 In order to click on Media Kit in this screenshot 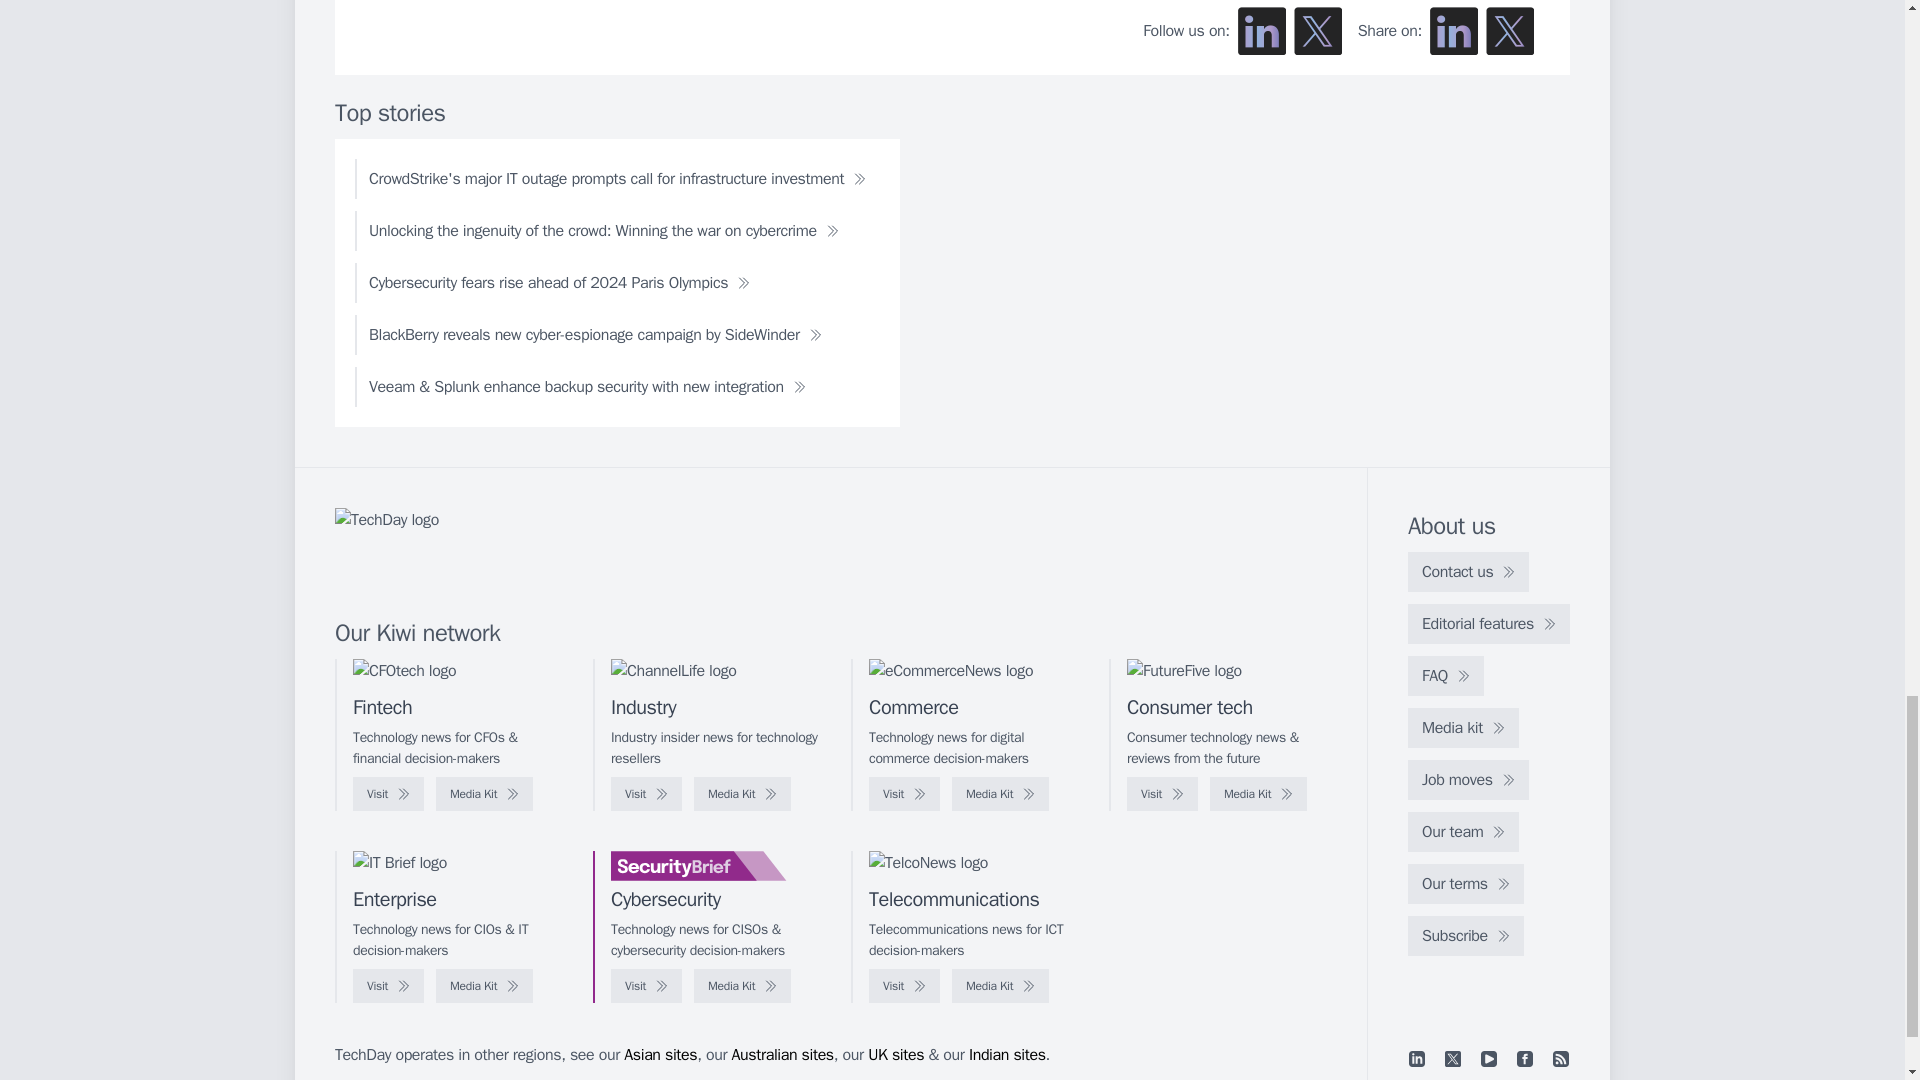, I will do `click(742, 794)`.